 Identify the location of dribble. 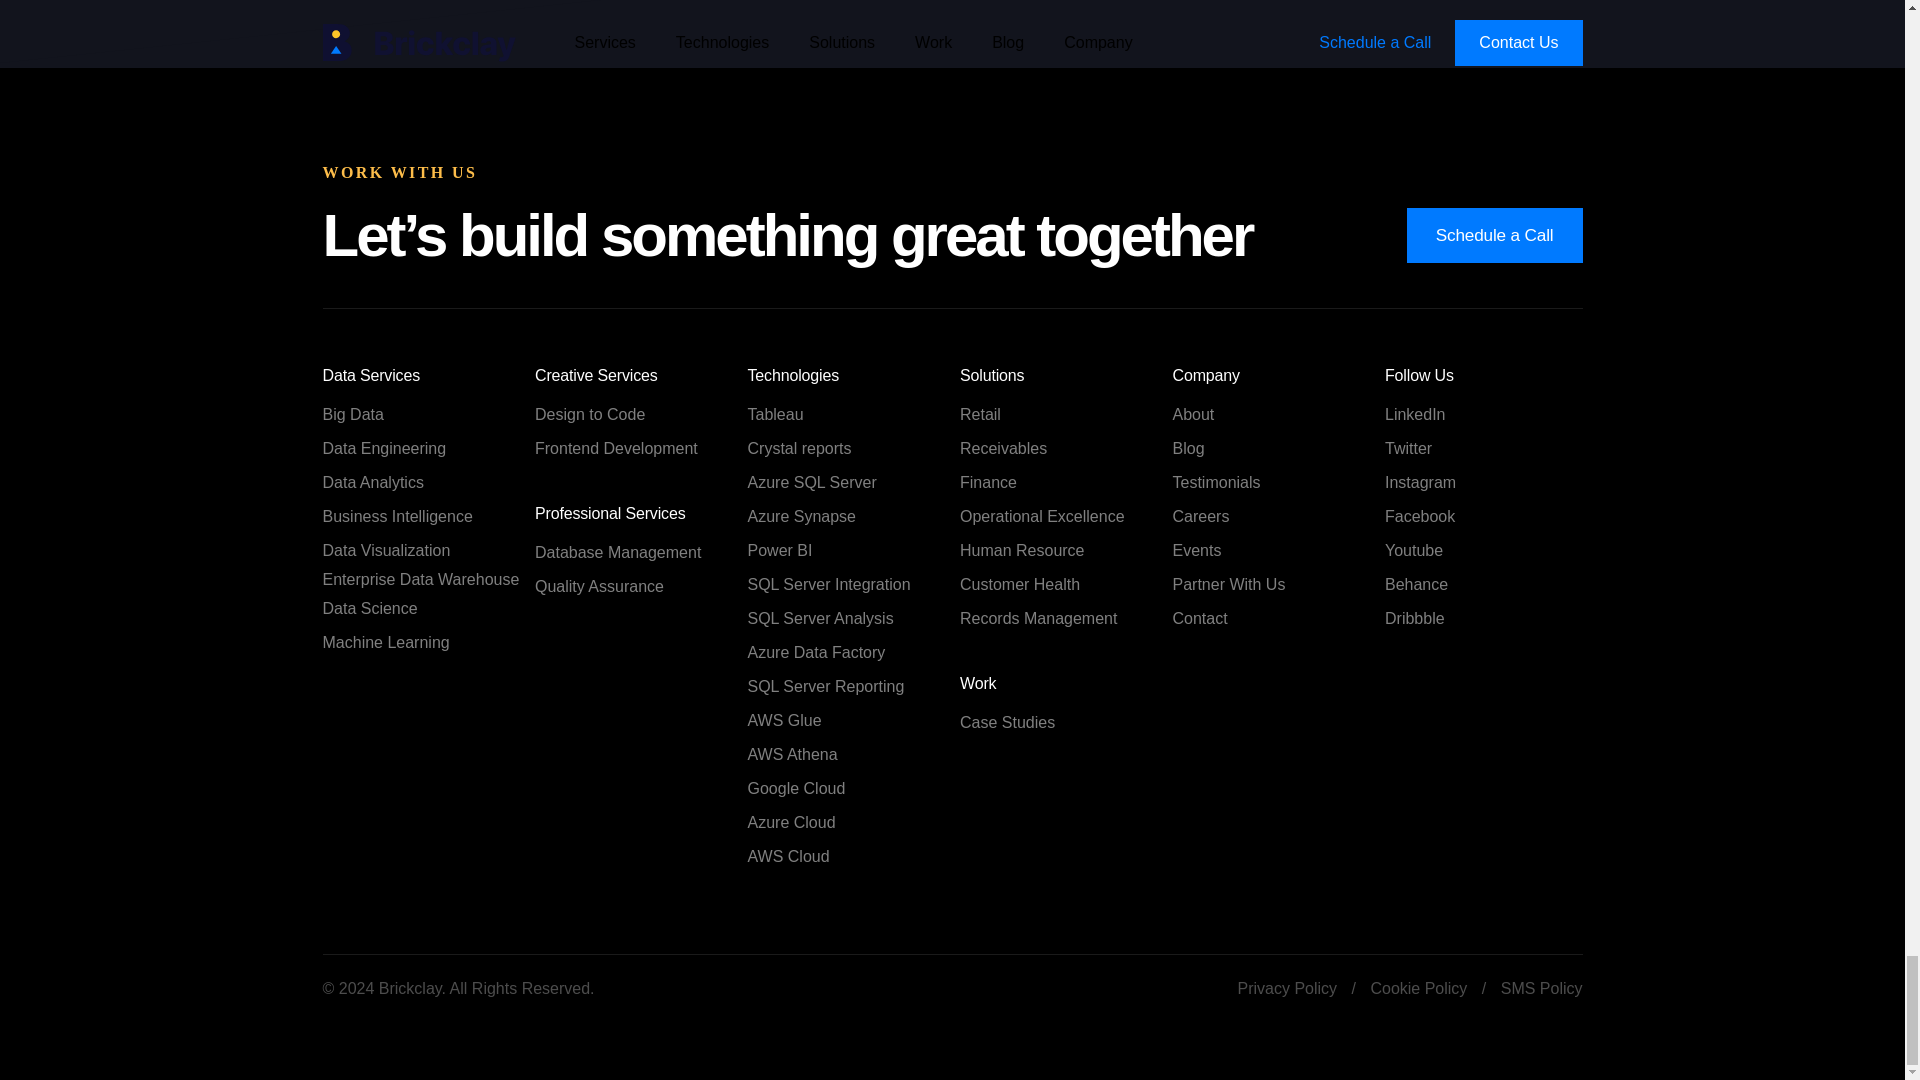
(1483, 618).